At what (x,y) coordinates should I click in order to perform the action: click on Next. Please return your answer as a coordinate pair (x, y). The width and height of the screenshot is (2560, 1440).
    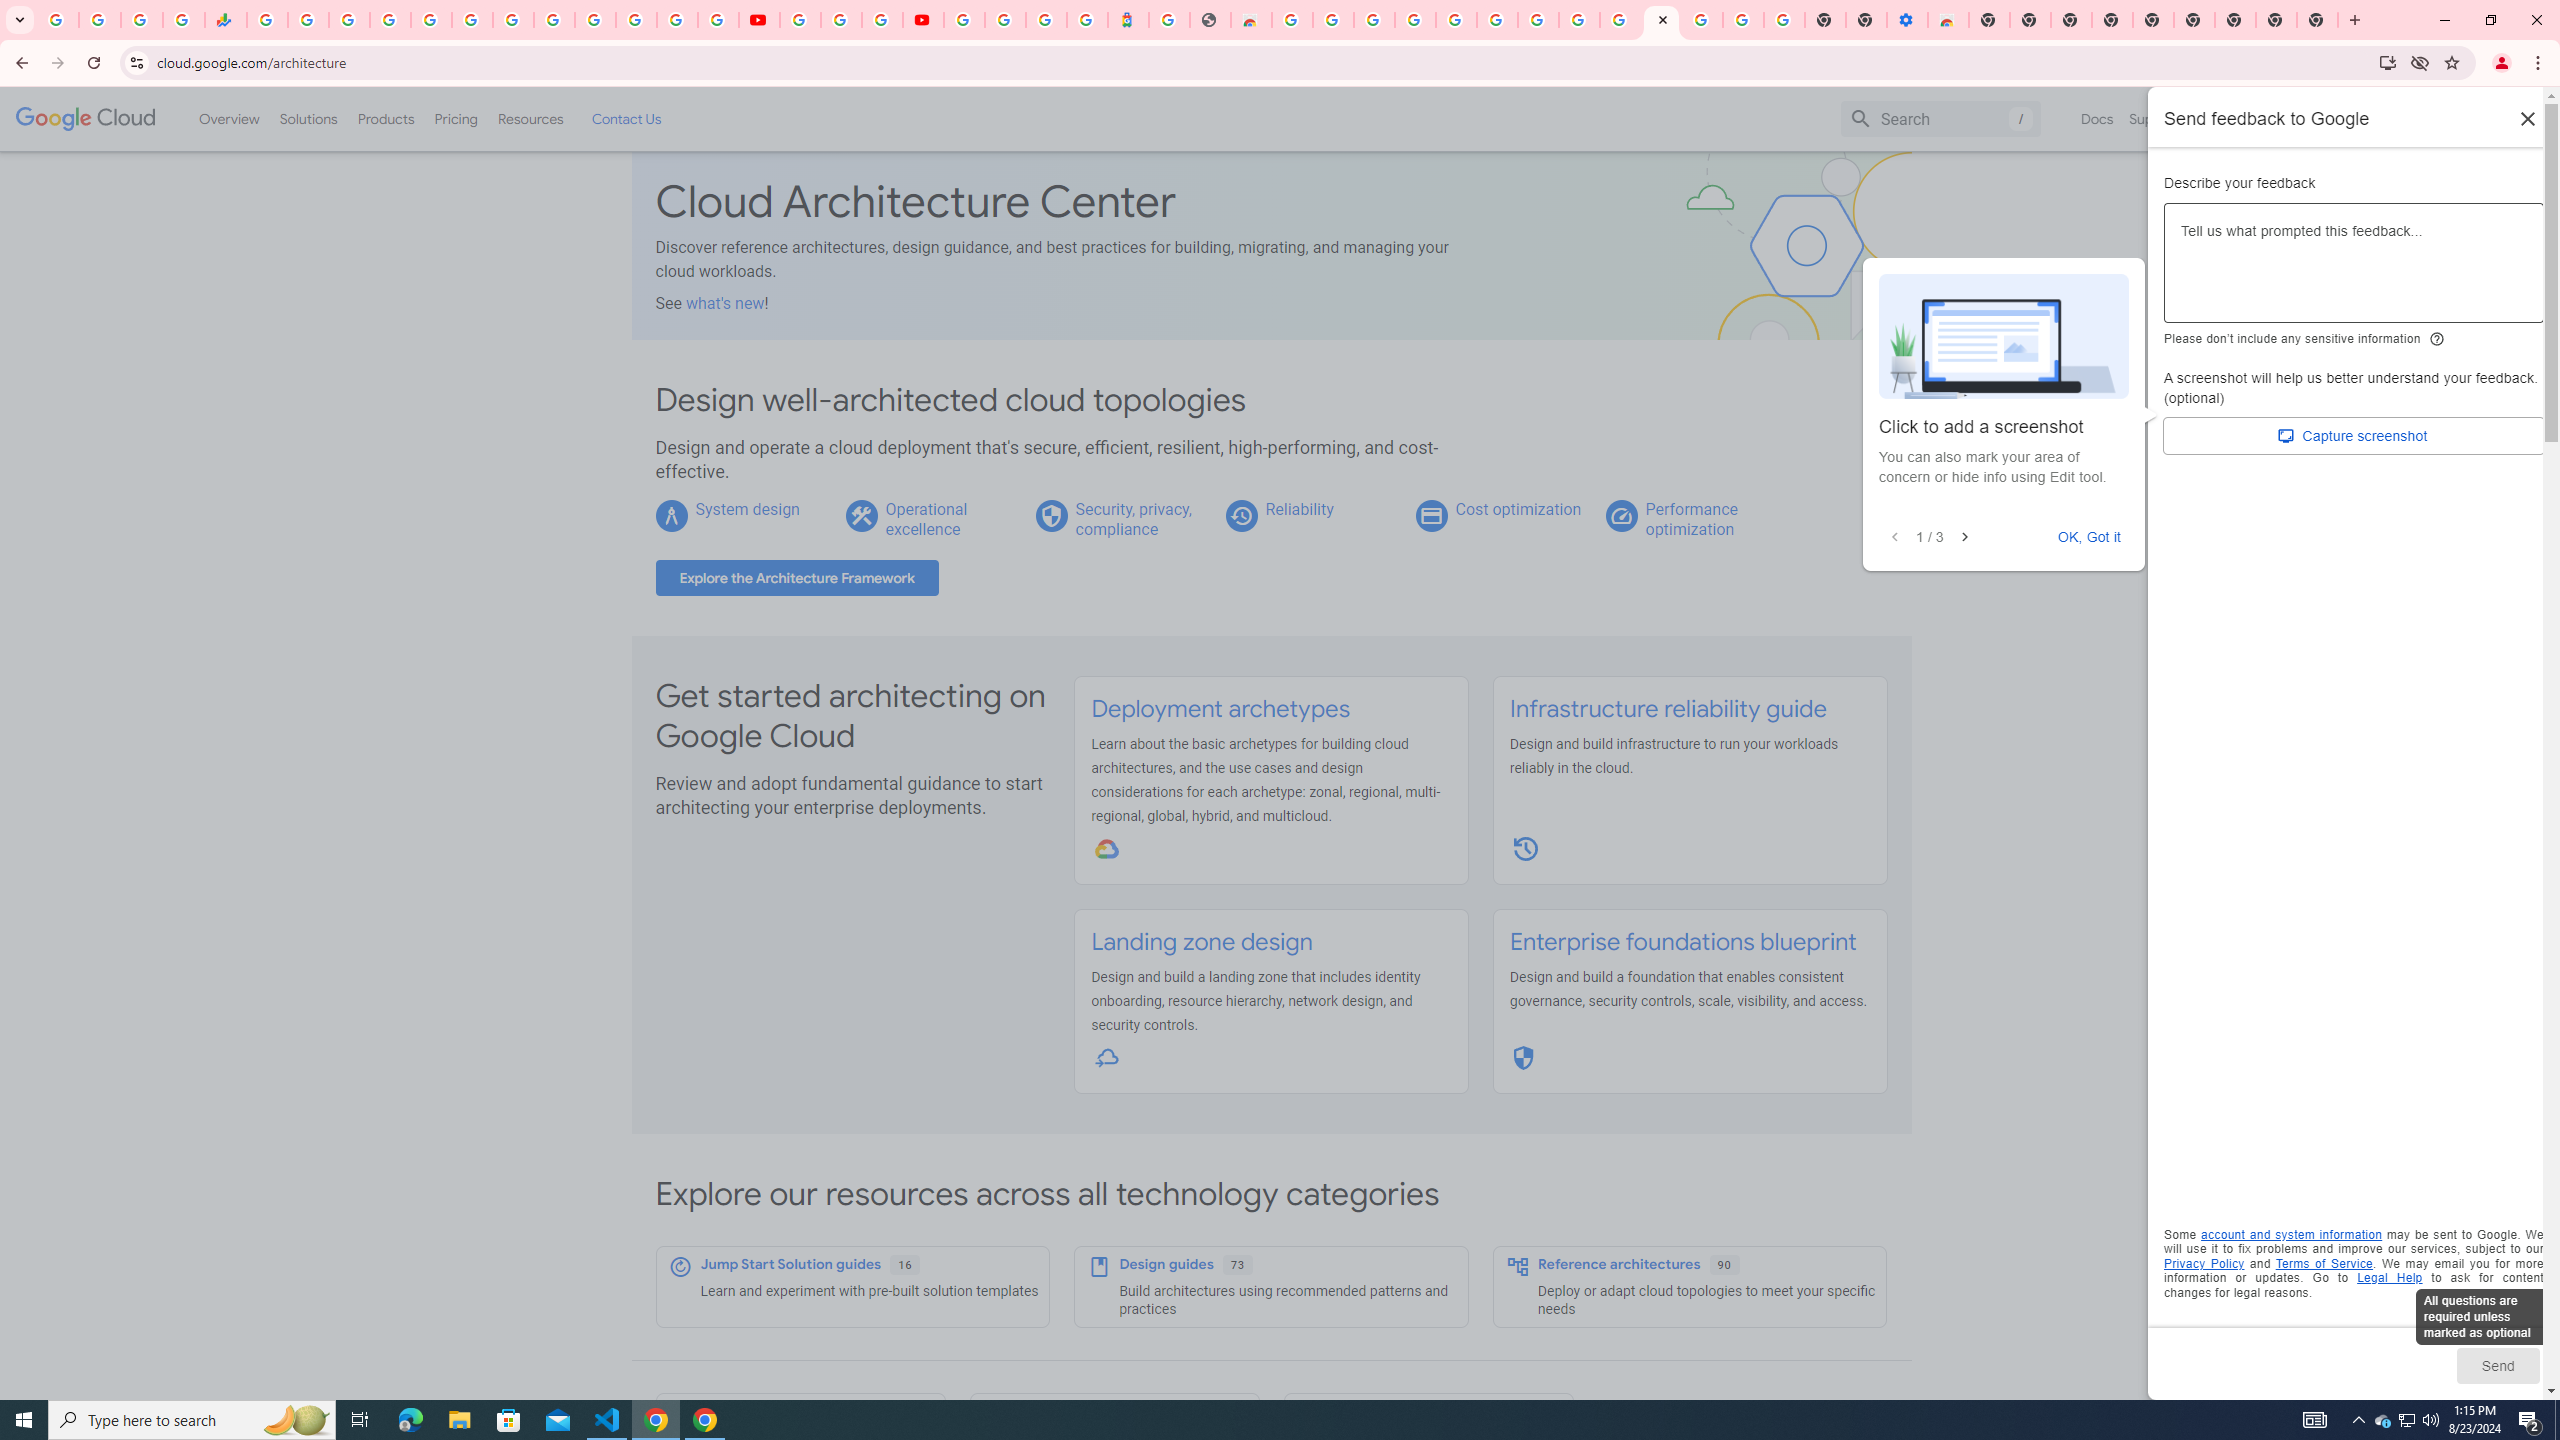
    Looking at the image, I should click on (1964, 538).